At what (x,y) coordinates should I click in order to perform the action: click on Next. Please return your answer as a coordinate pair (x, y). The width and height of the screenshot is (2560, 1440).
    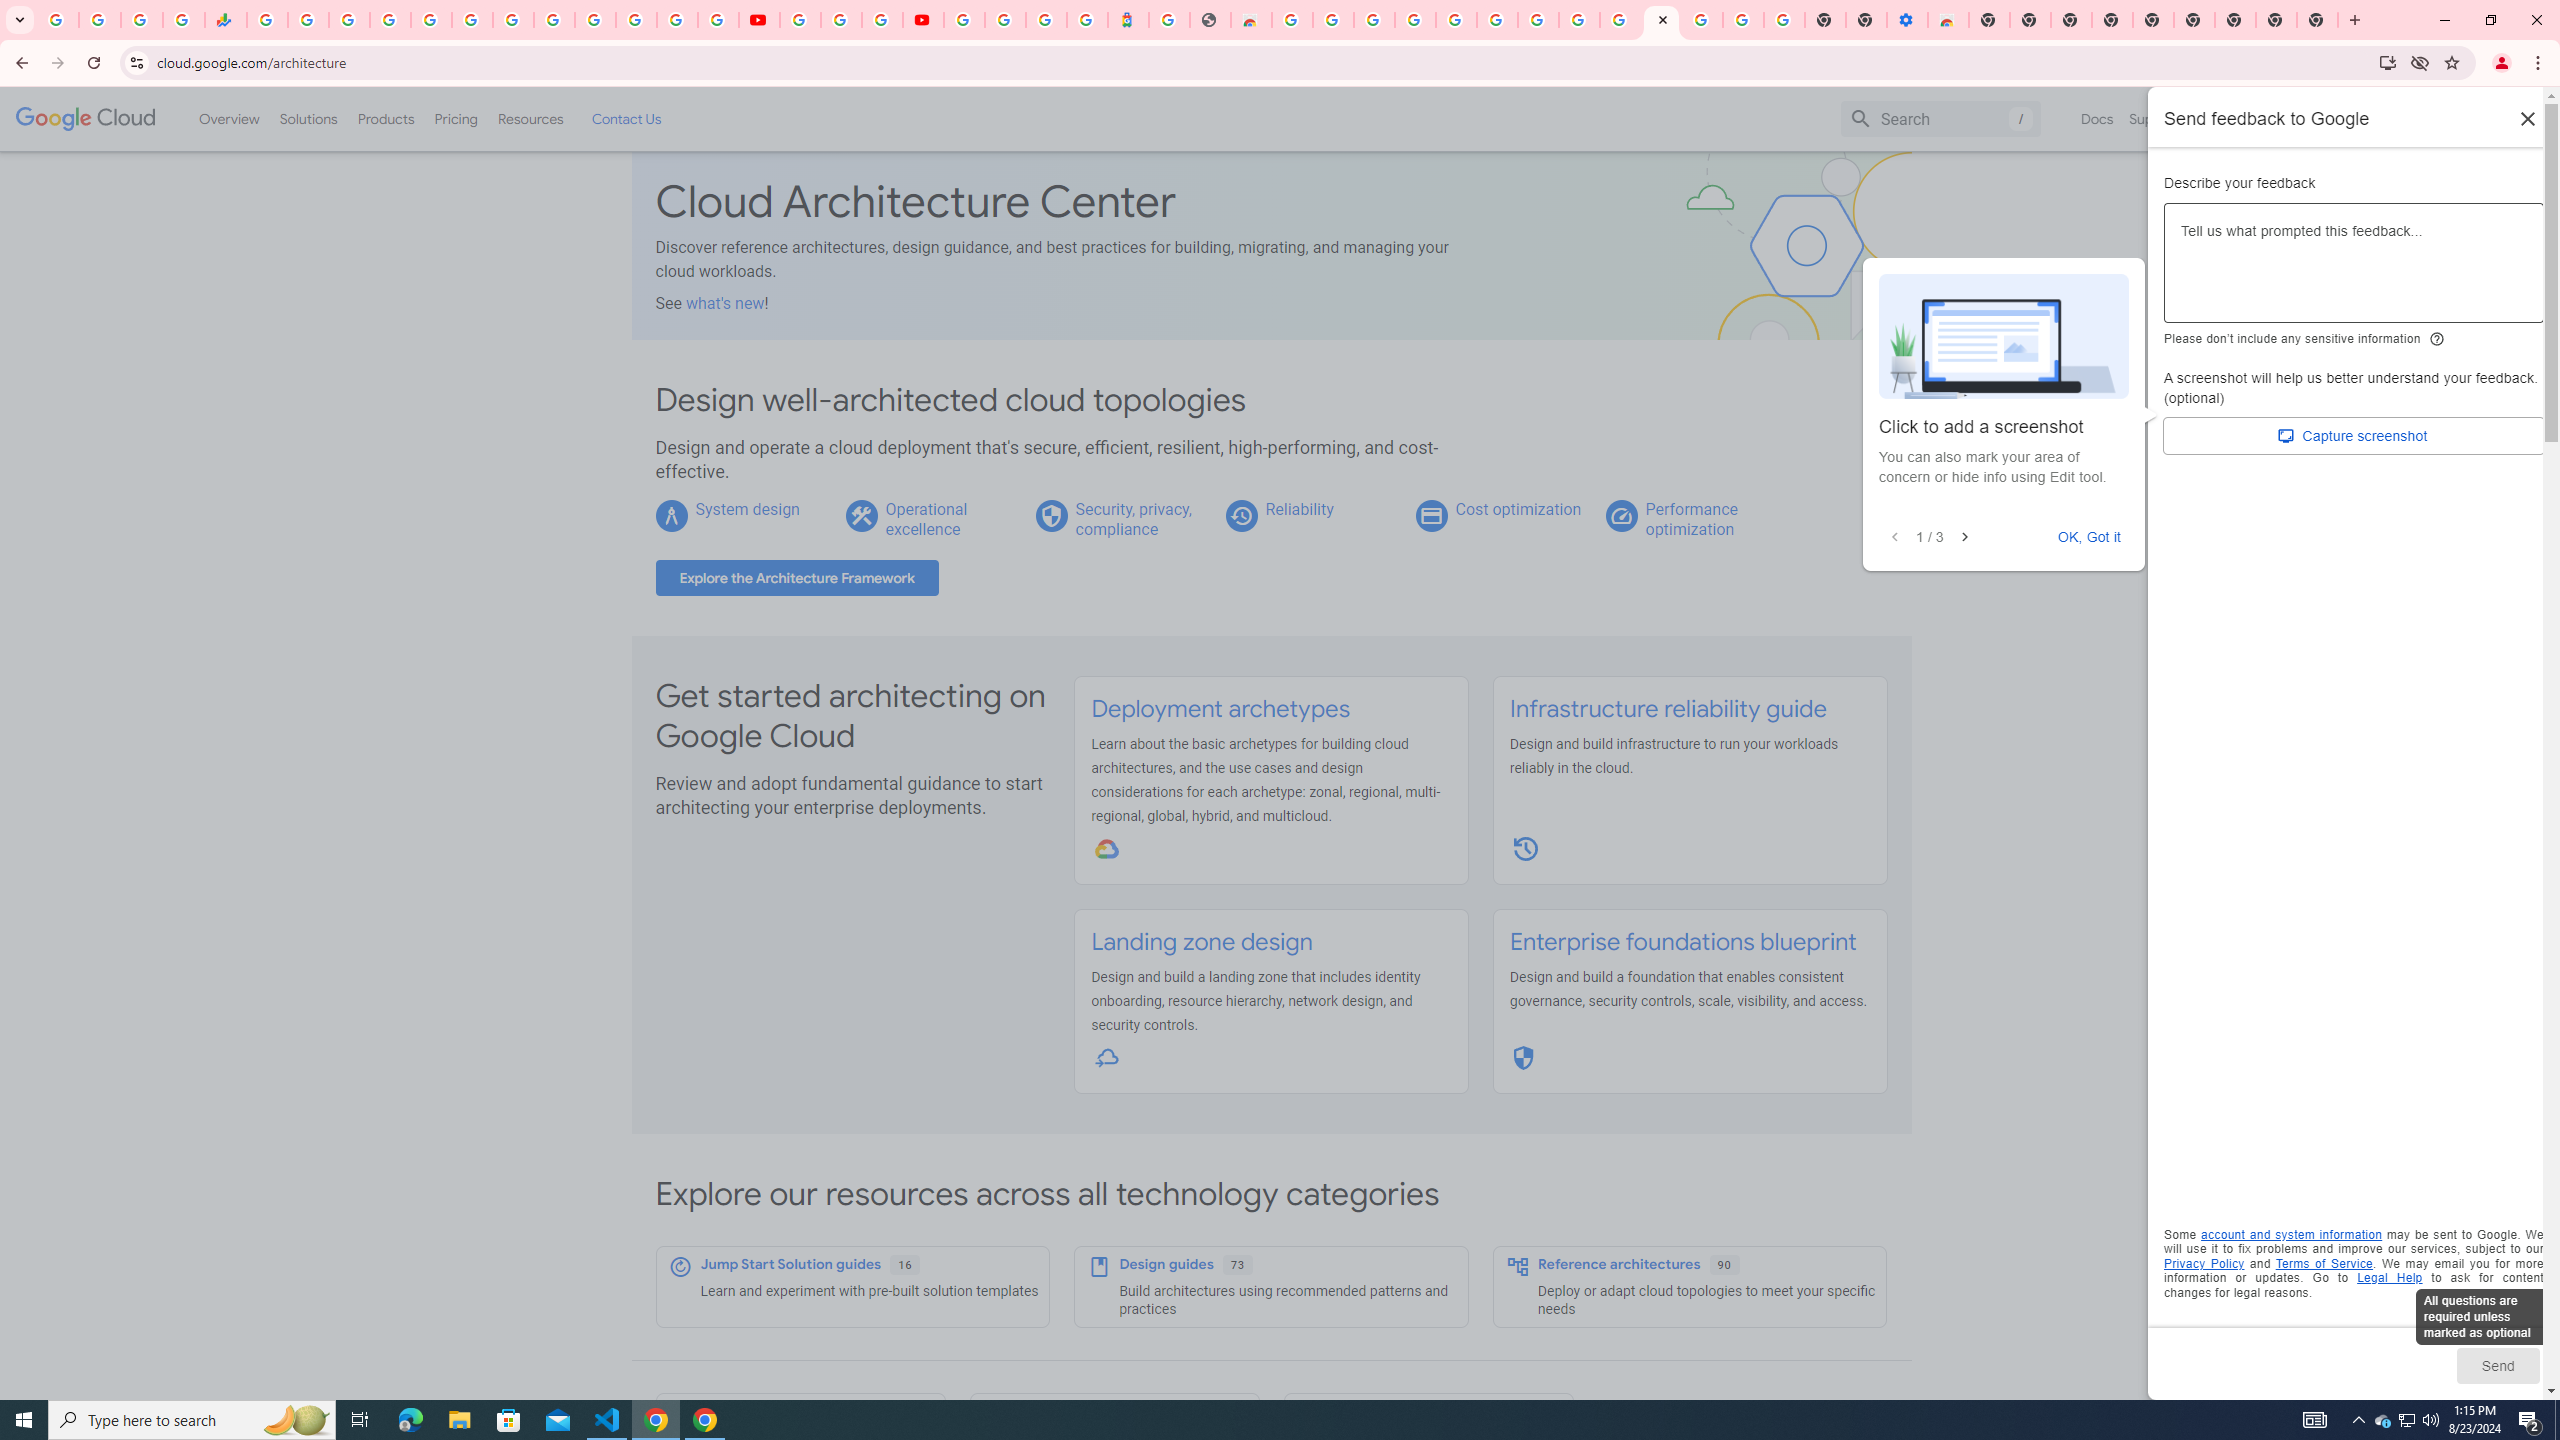
    Looking at the image, I should click on (1964, 538).